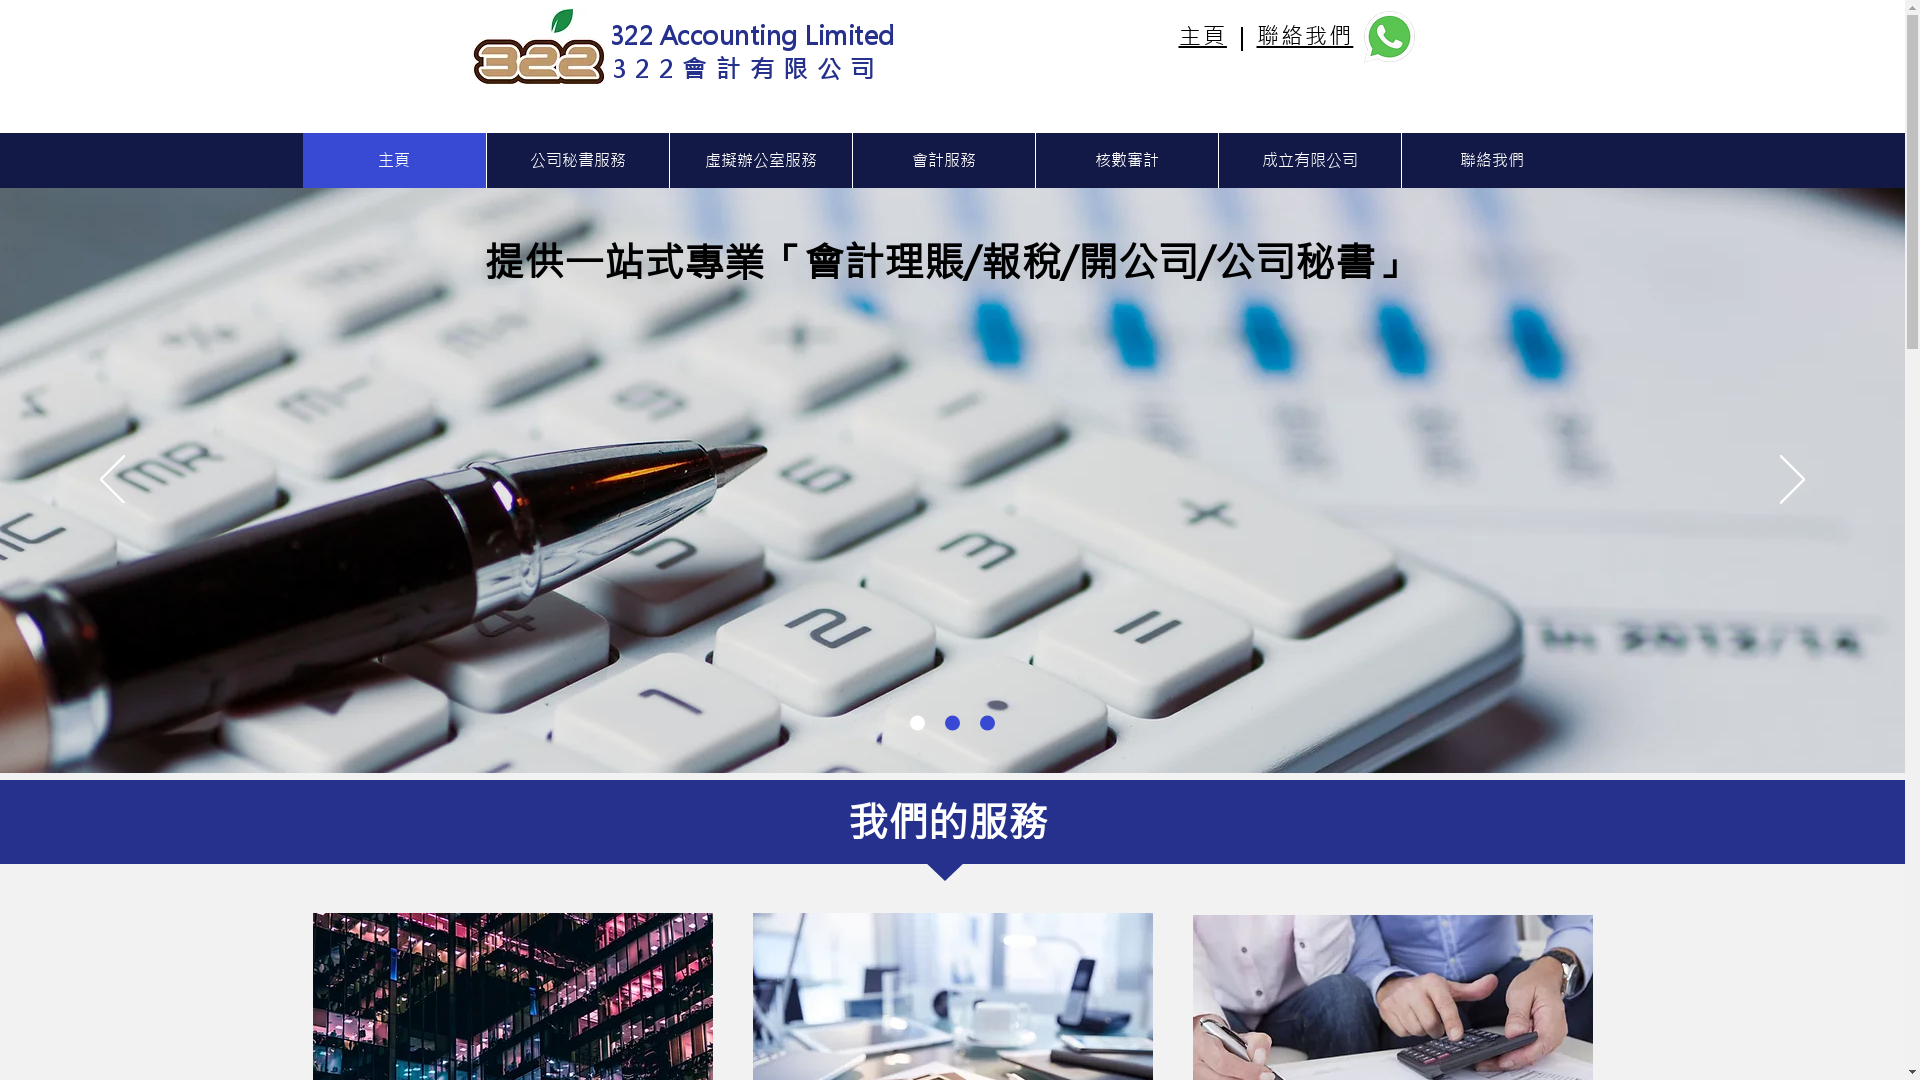 The width and height of the screenshot is (1920, 1080). Describe the element at coordinates (752, 36) in the screenshot. I see `322 Accounting Limited` at that location.